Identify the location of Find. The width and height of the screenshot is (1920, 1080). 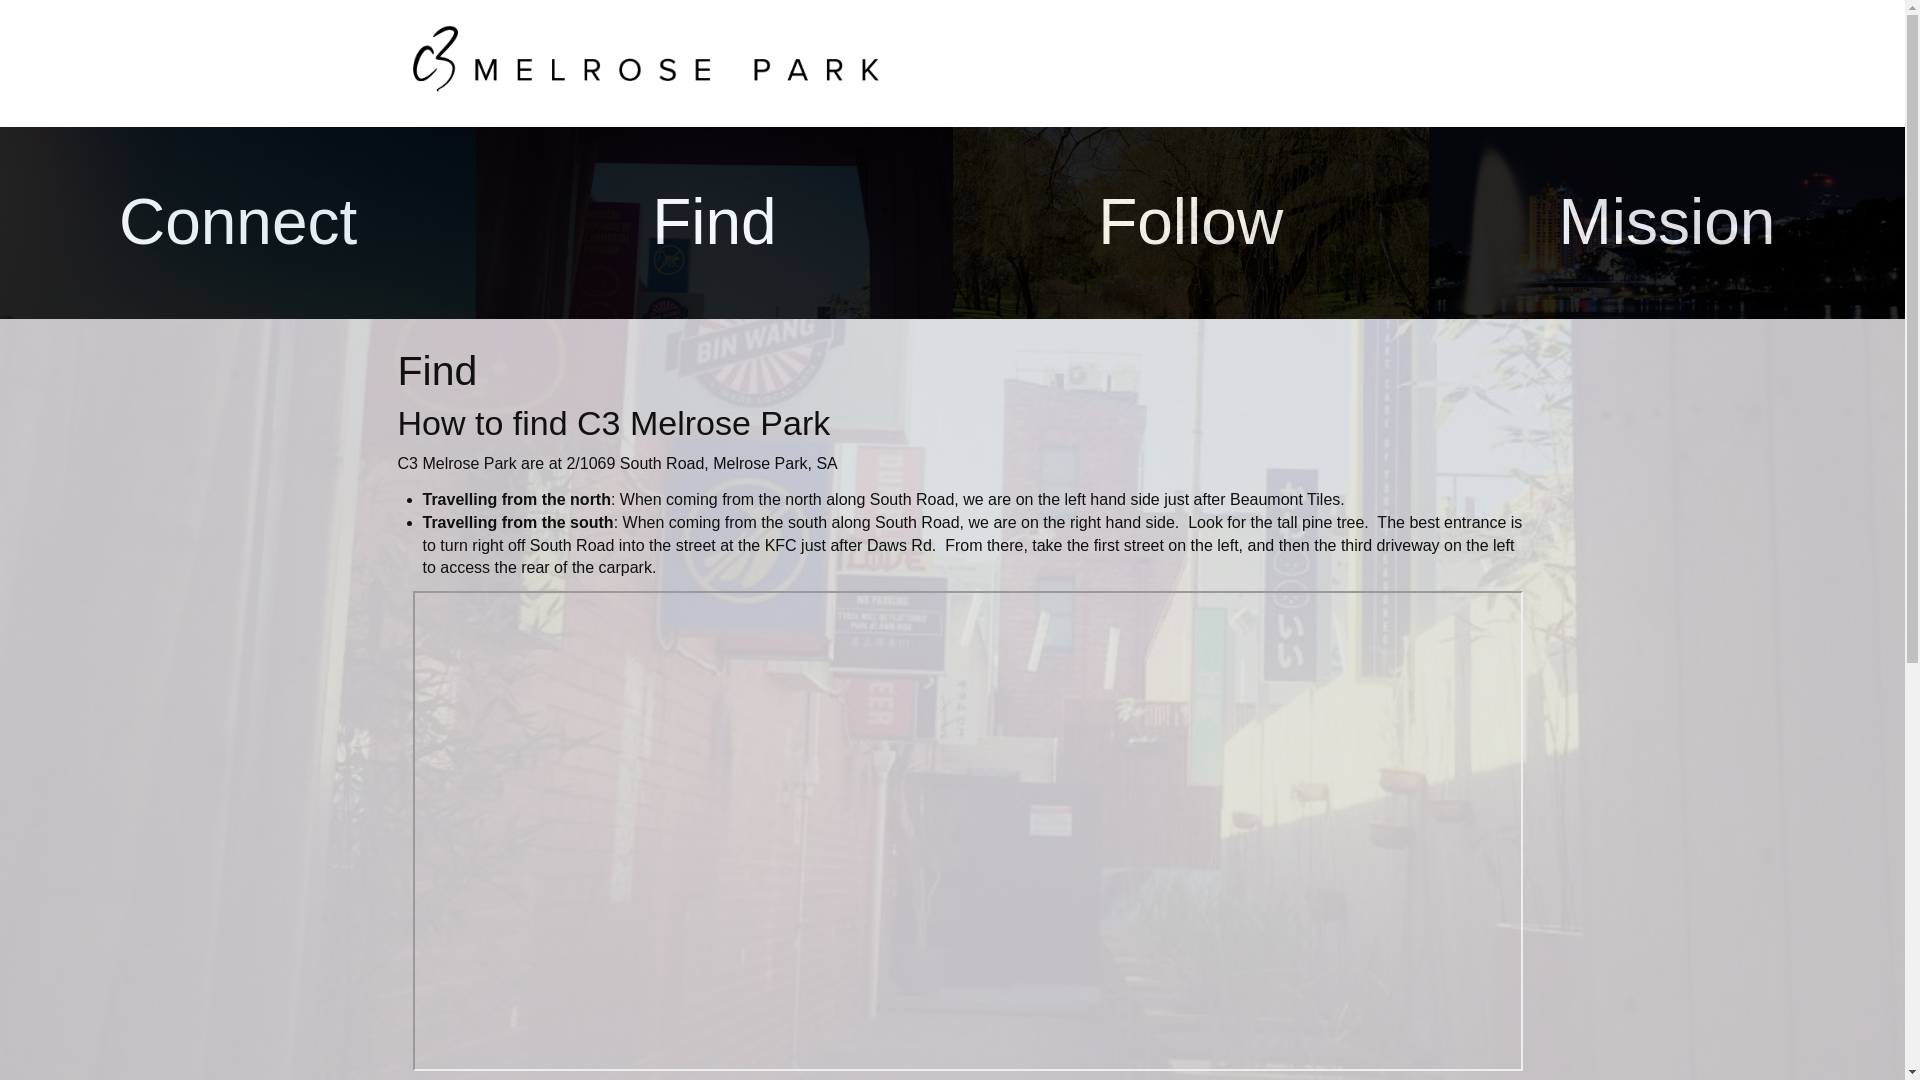
(714, 222).